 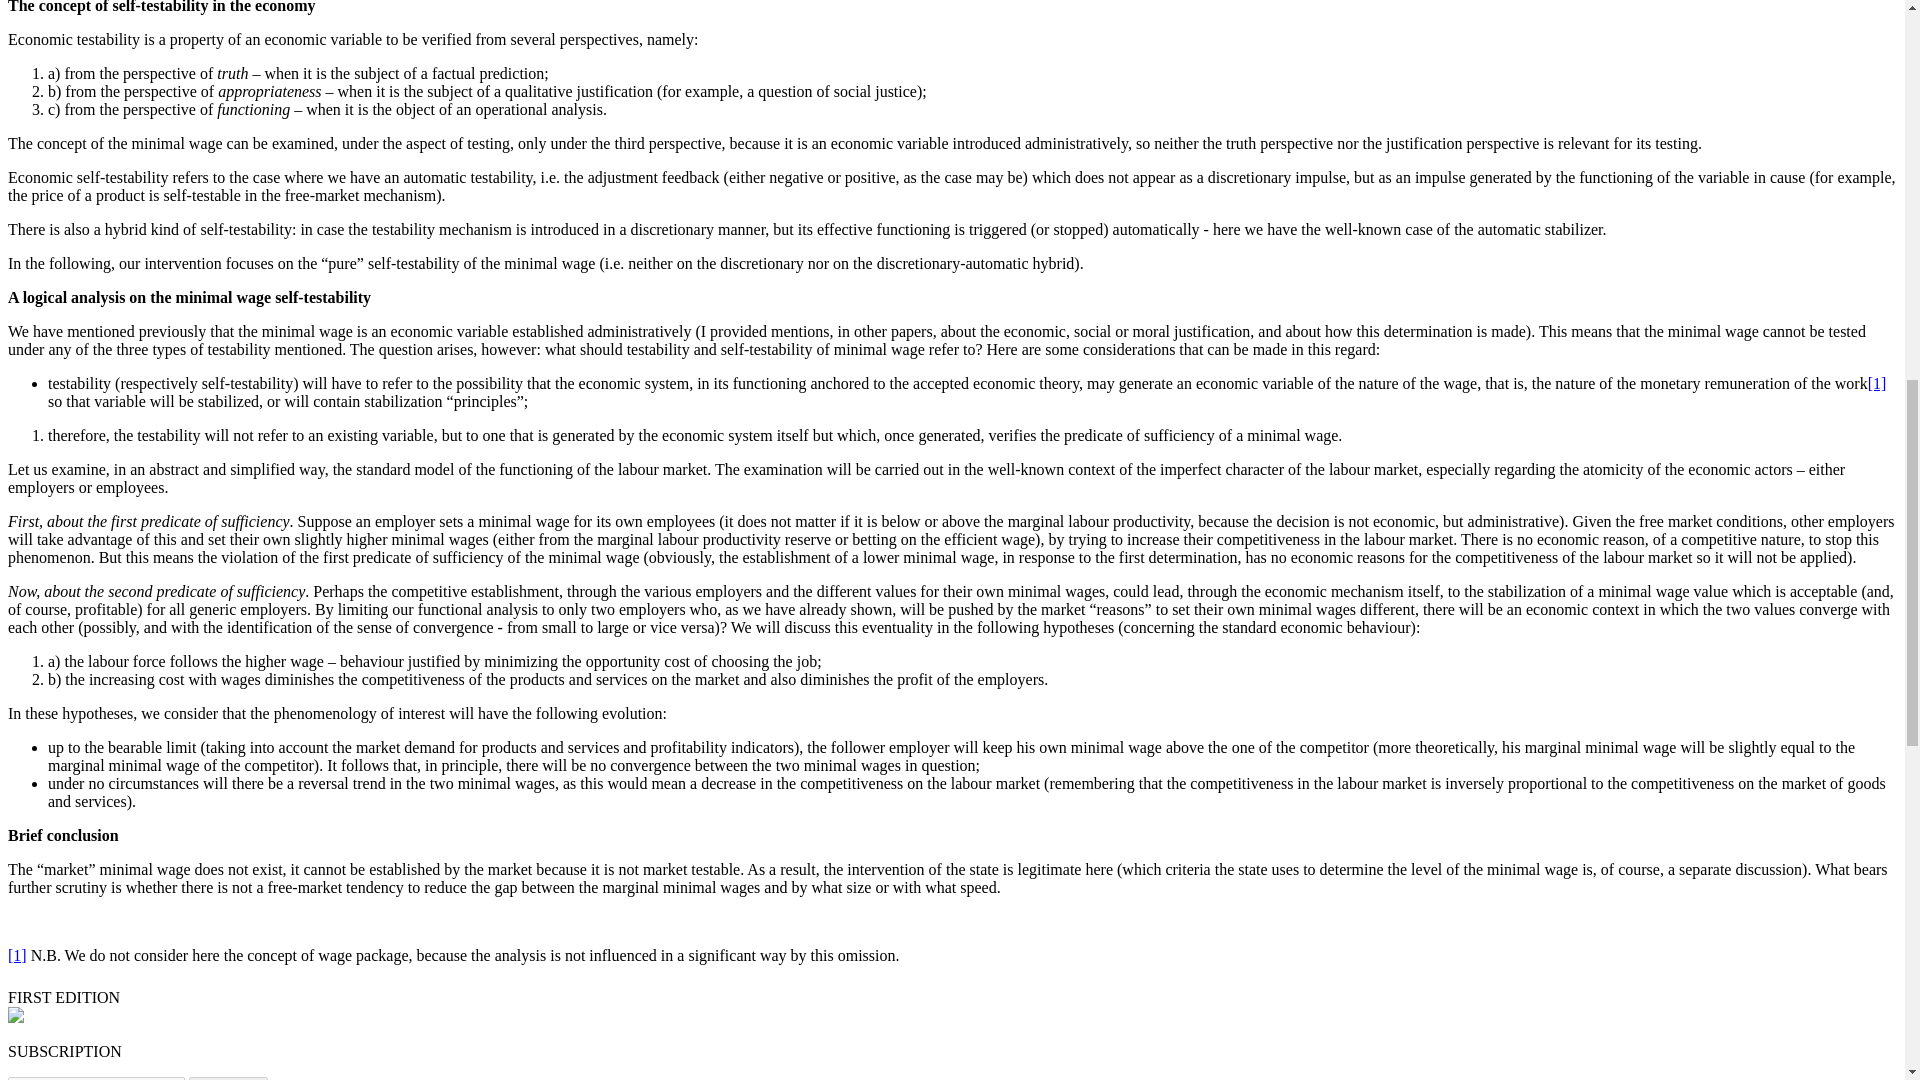 What do you see at coordinates (15, 1017) in the screenshot?
I see `The Market Fo Ideas No. 1, Sep.-Oct. 2016 - Print edition` at bounding box center [15, 1017].